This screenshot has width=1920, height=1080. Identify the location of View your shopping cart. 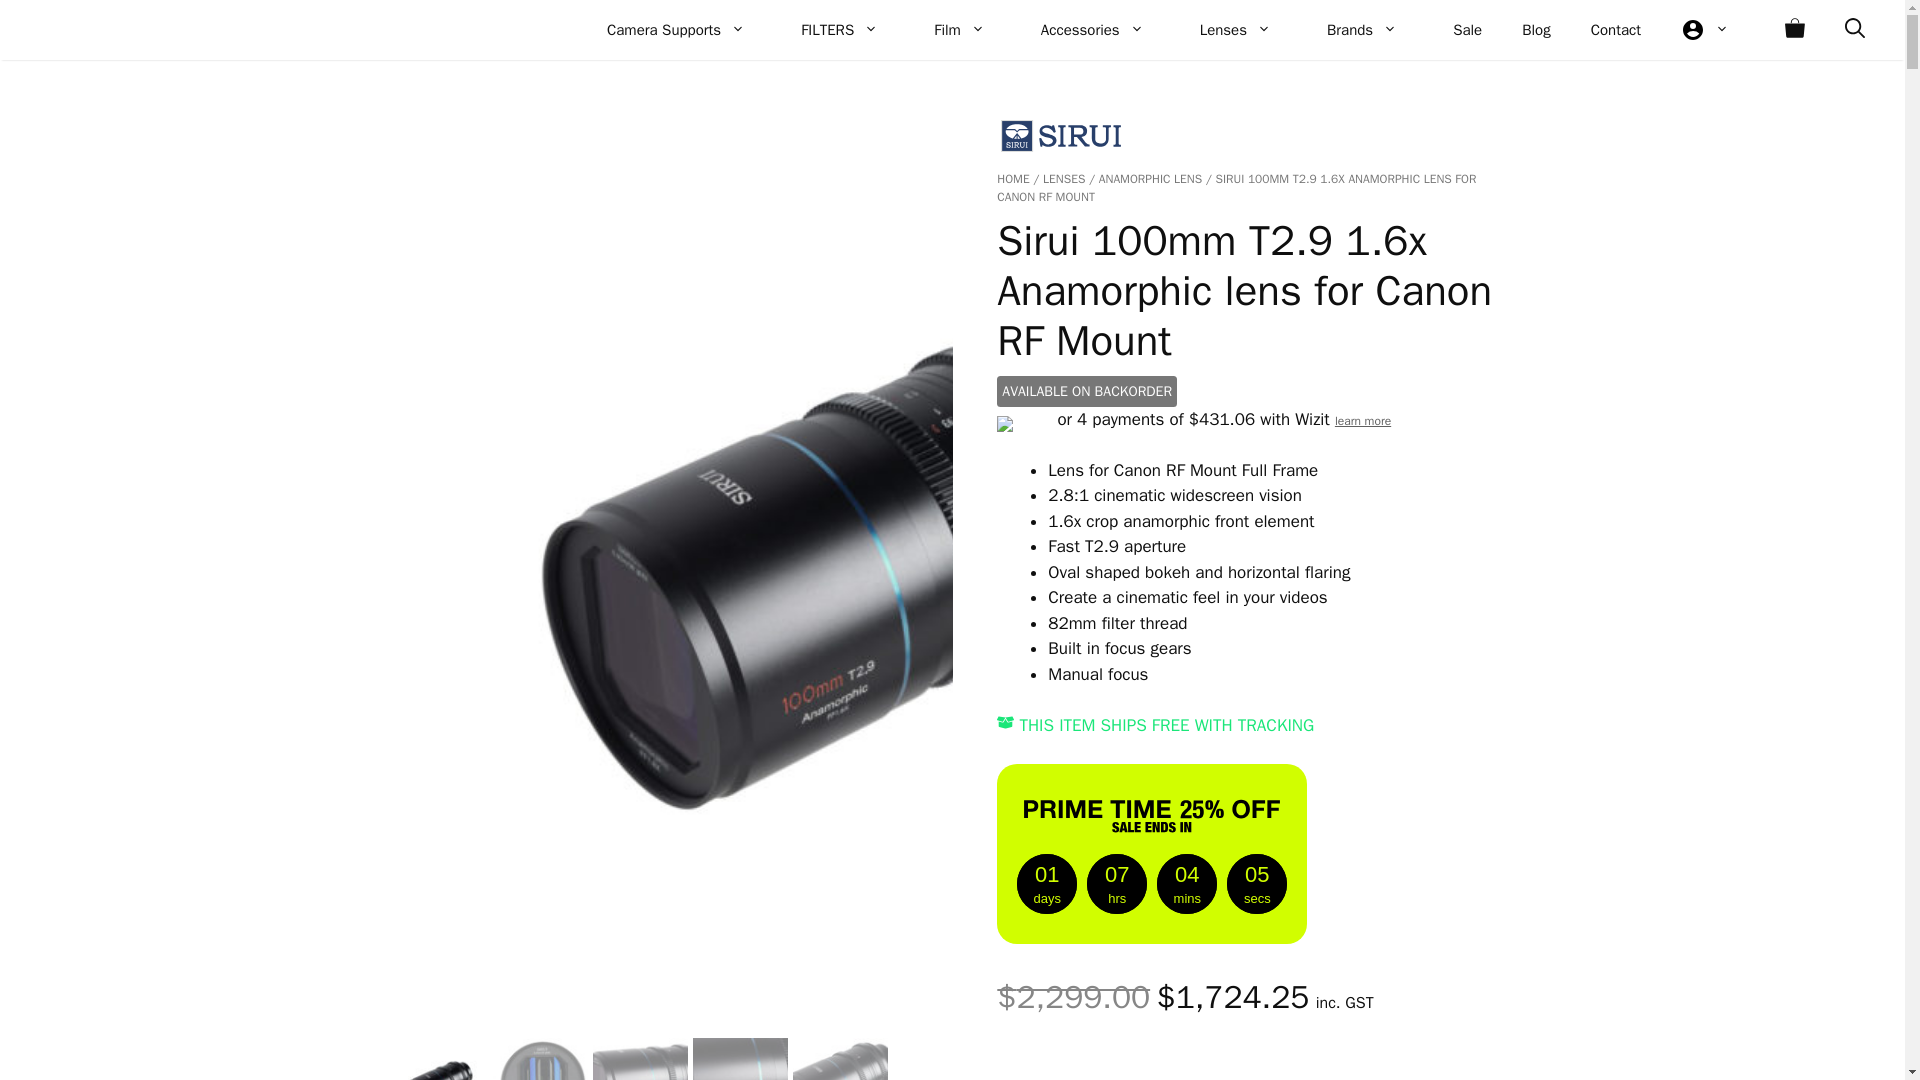
(1794, 30).